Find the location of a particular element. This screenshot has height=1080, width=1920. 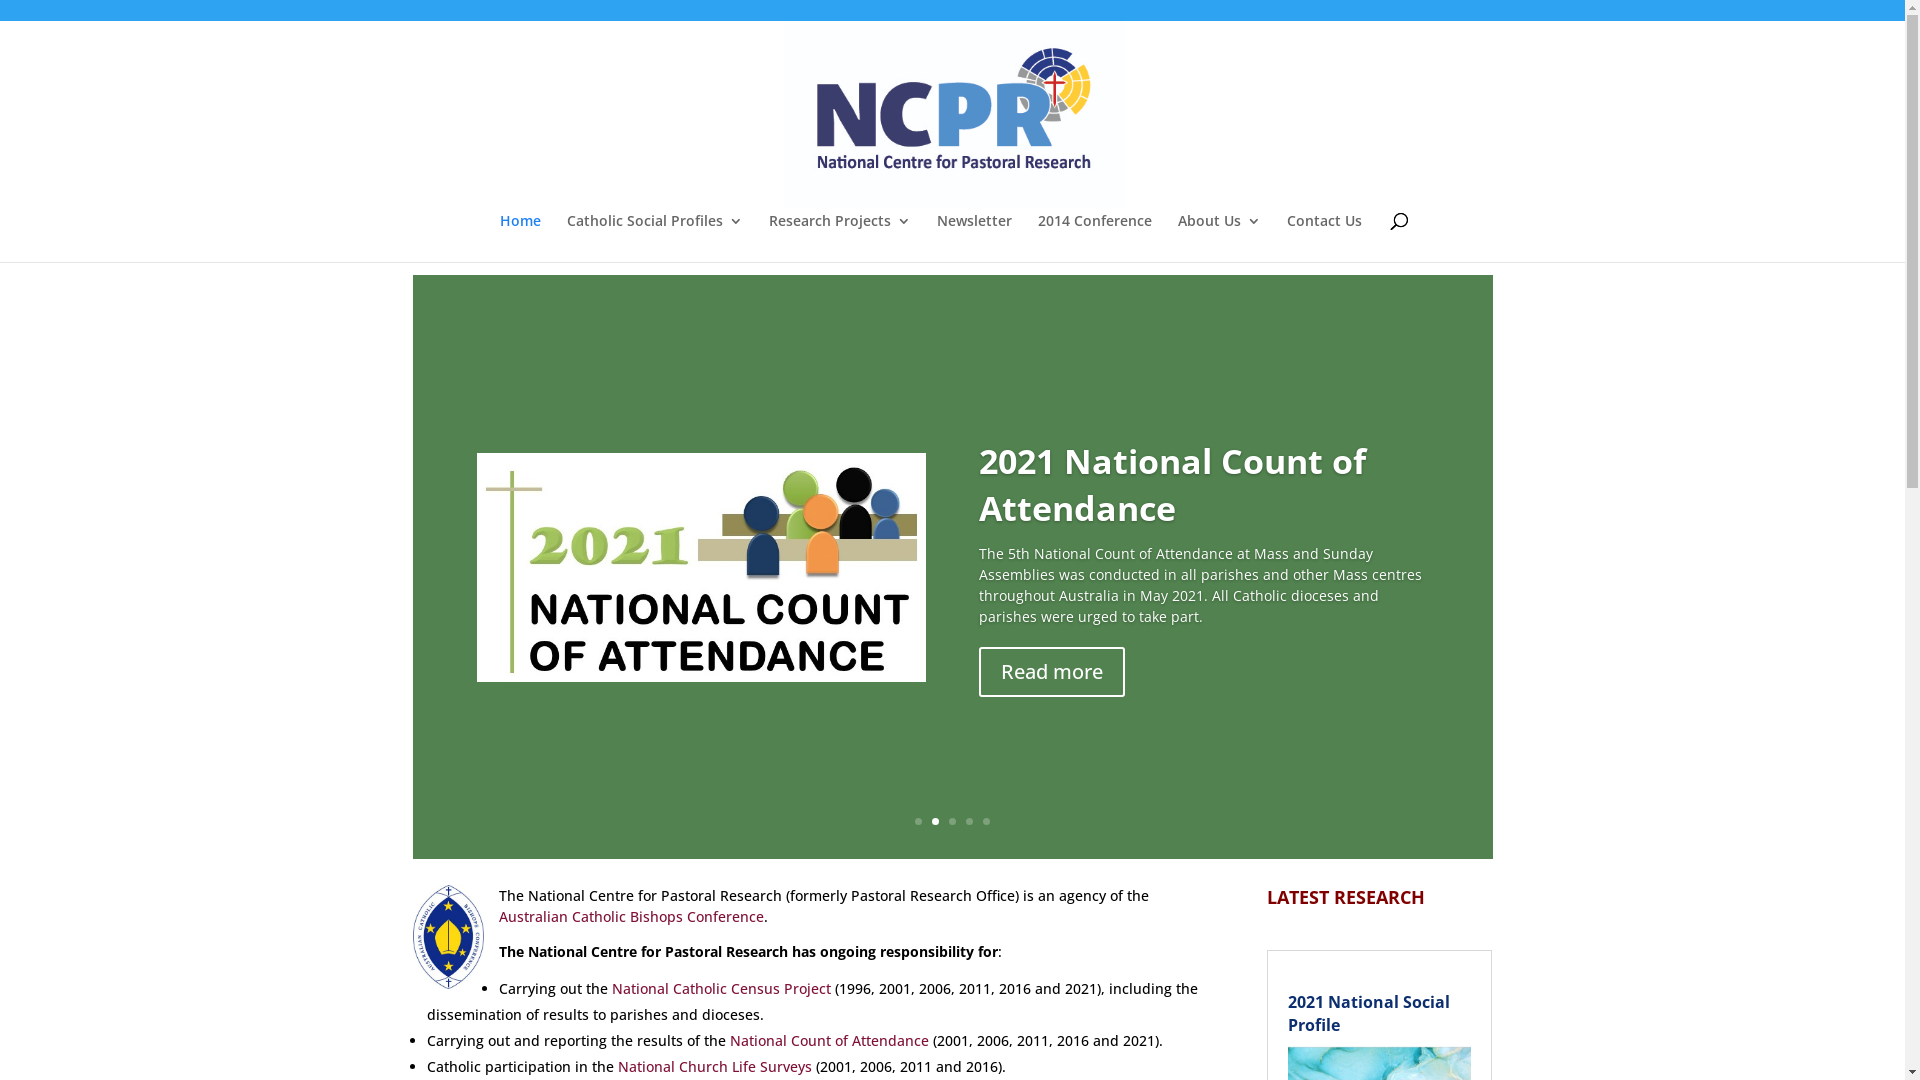

Australian Catholic Bishops Conference is located at coordinates (630, 916).